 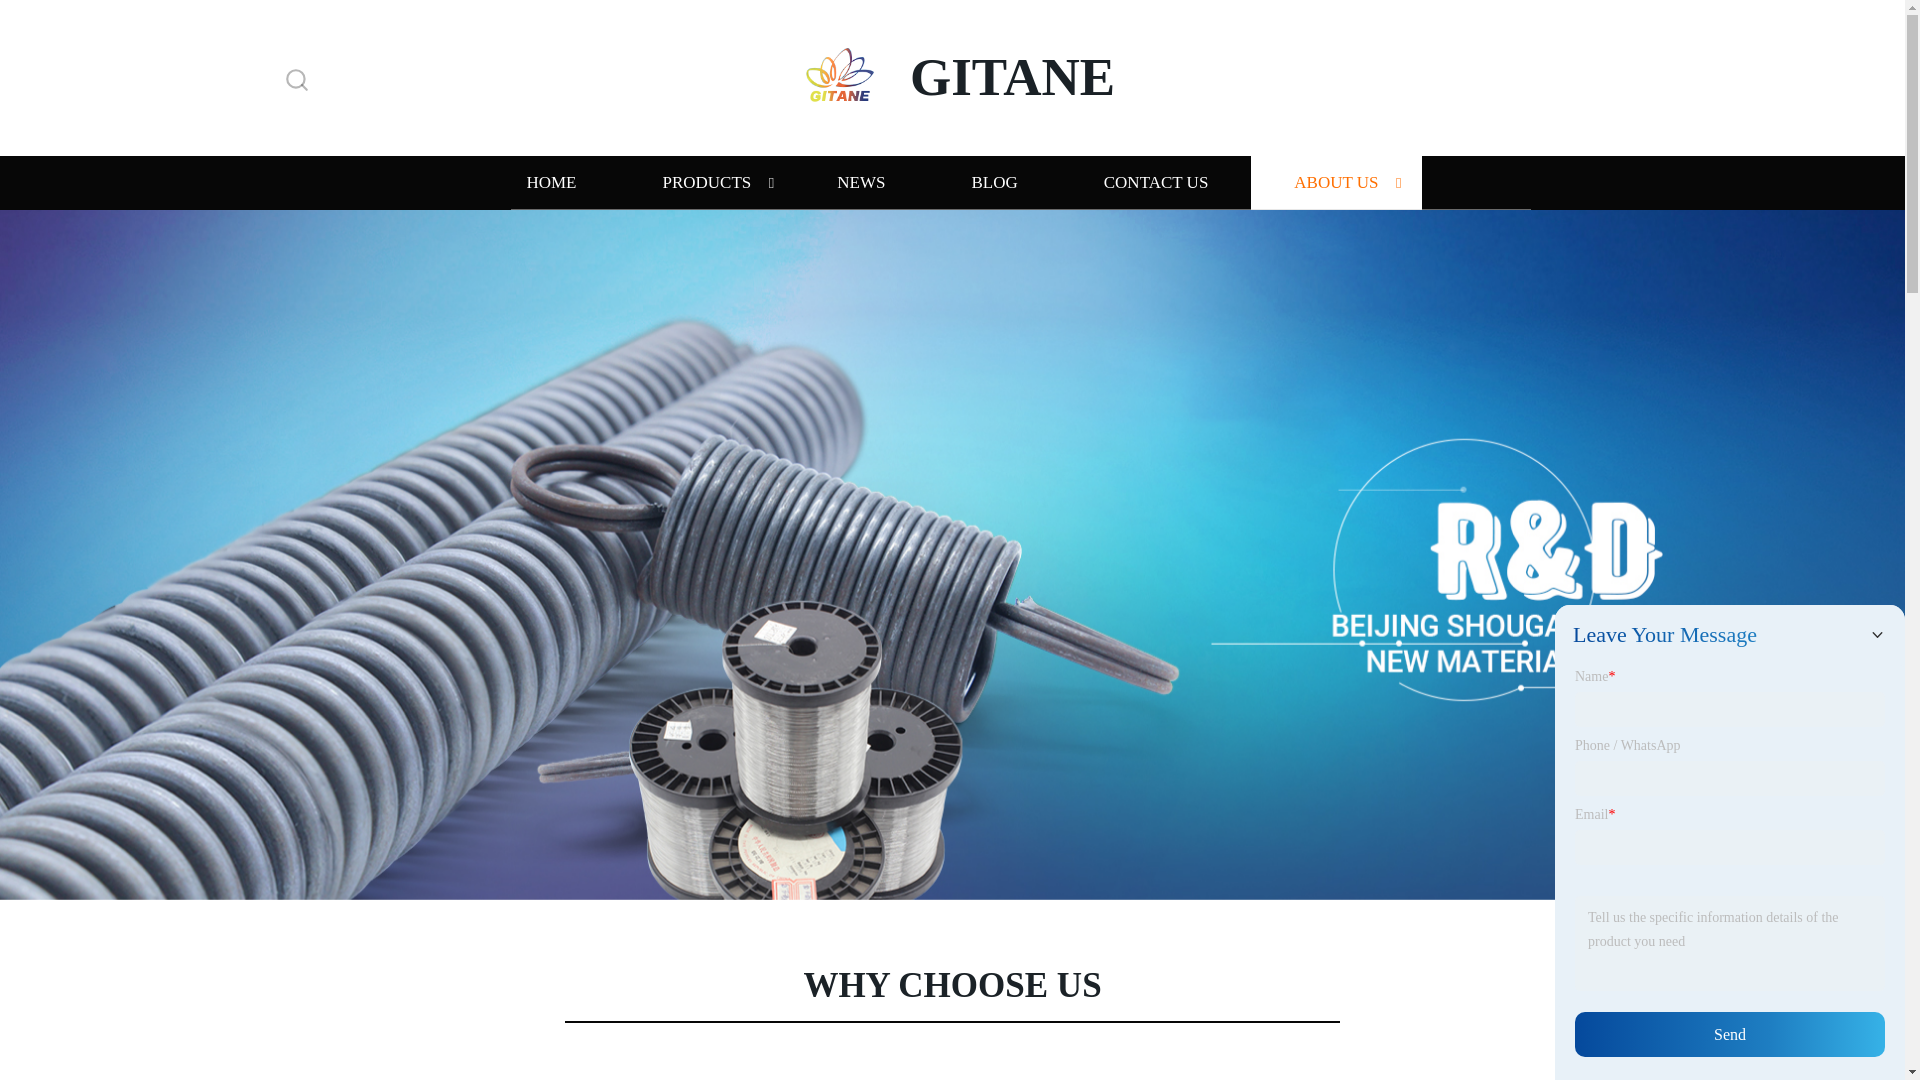 I want to click on BLOG, so click(x=993, y=182).